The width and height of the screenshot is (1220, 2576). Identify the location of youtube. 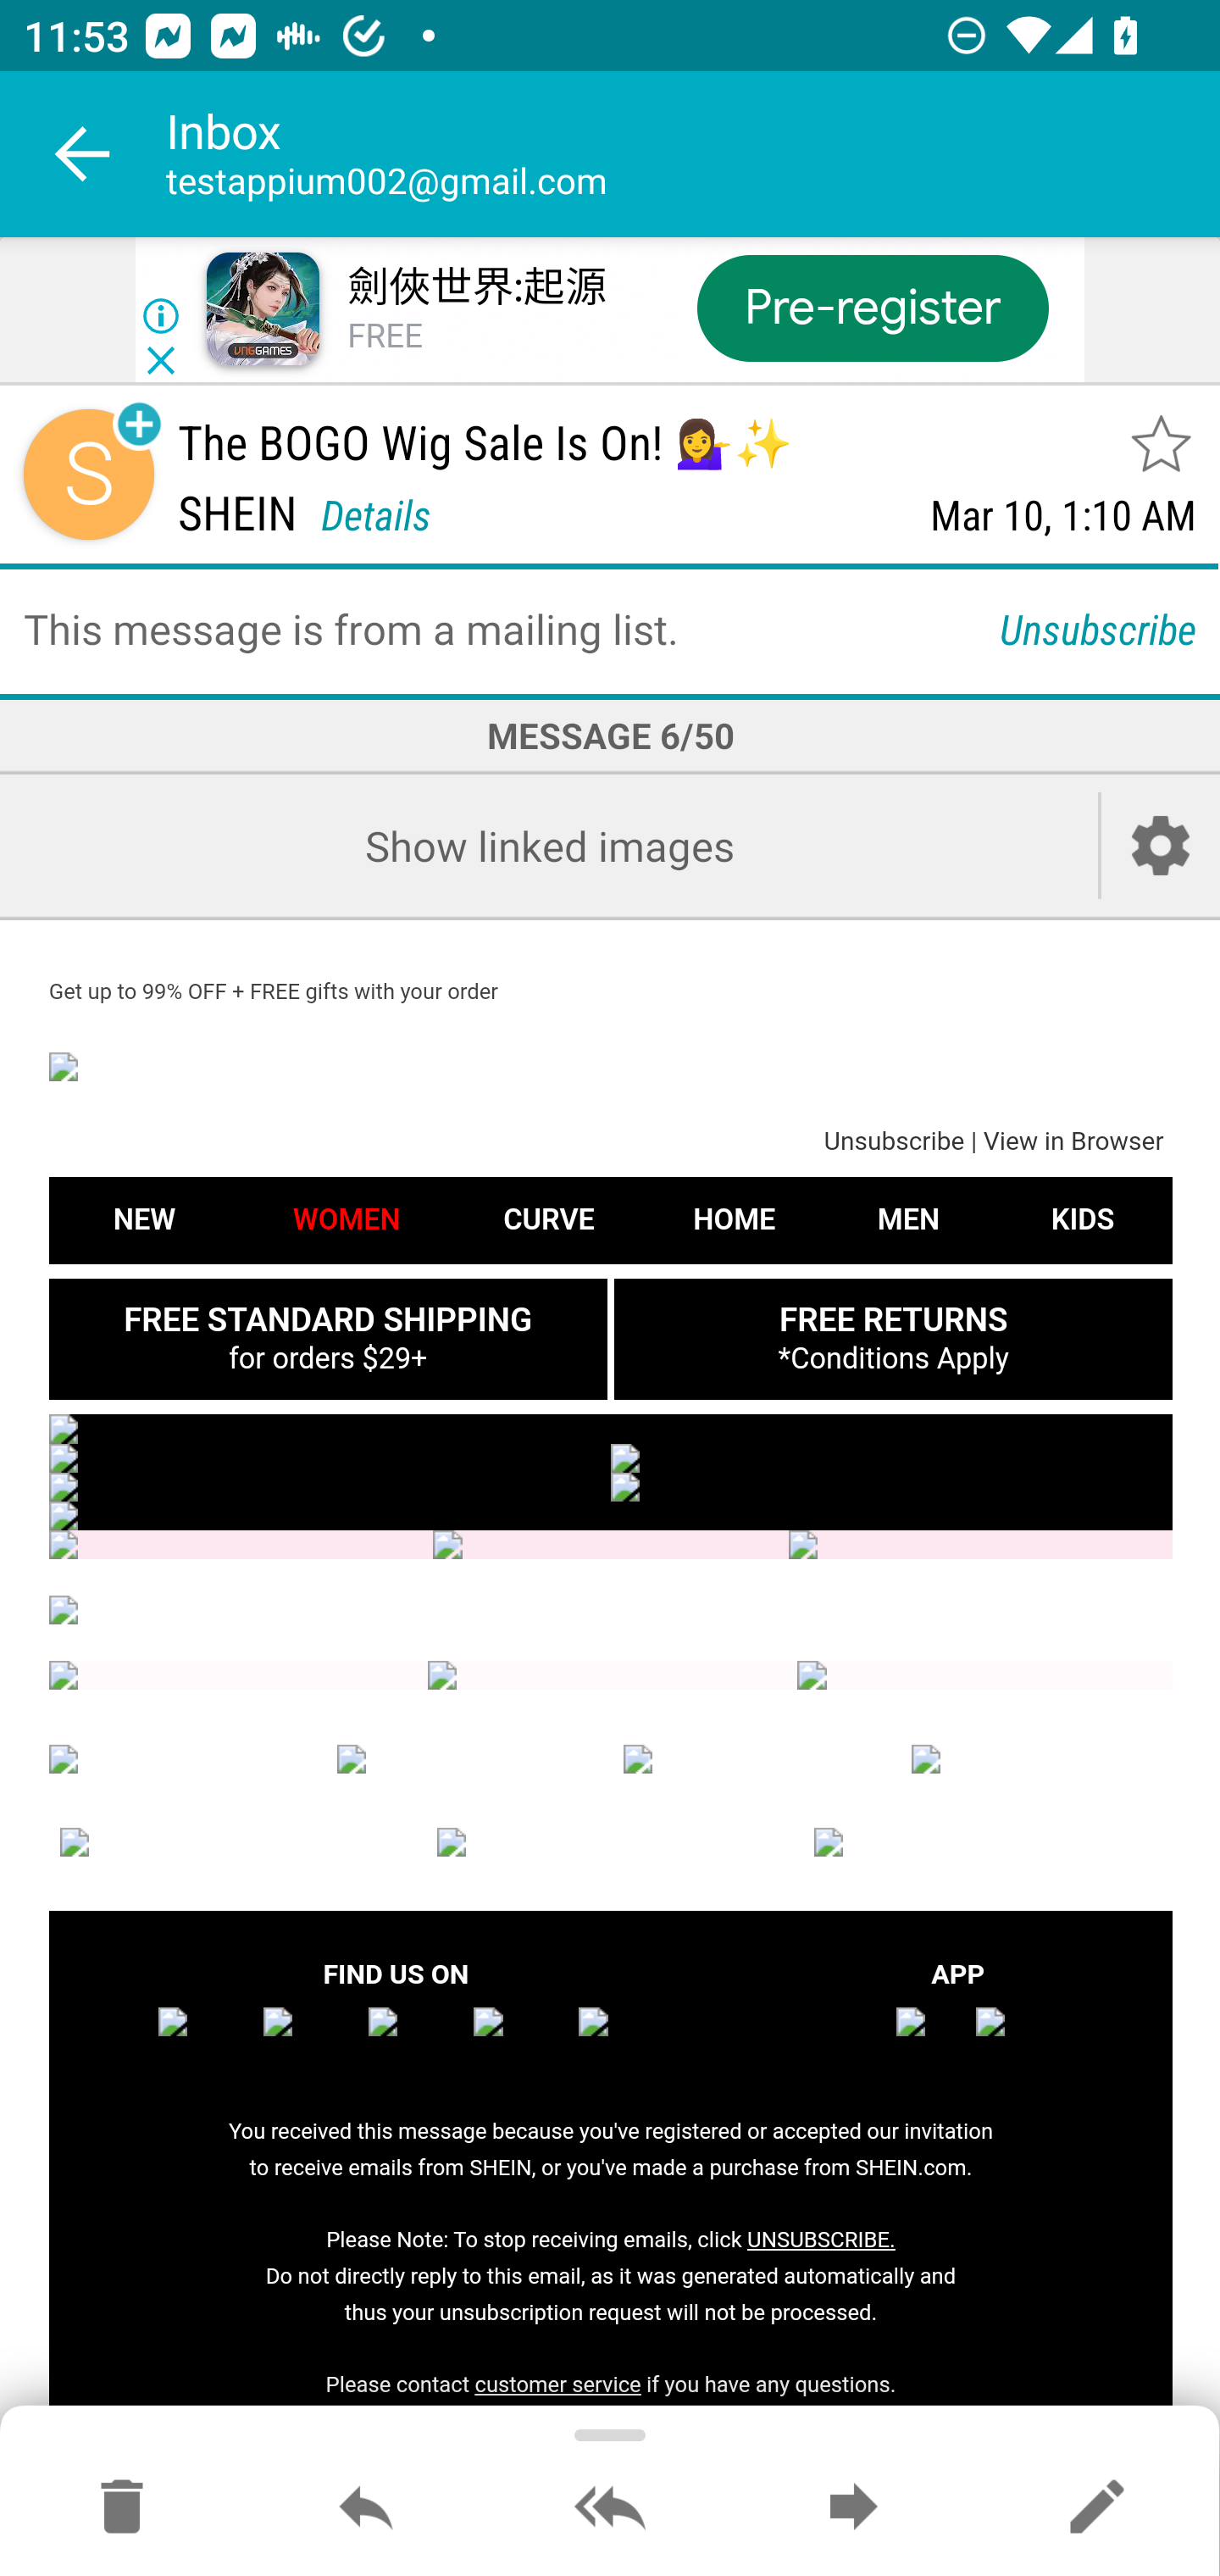
(520, 2041).